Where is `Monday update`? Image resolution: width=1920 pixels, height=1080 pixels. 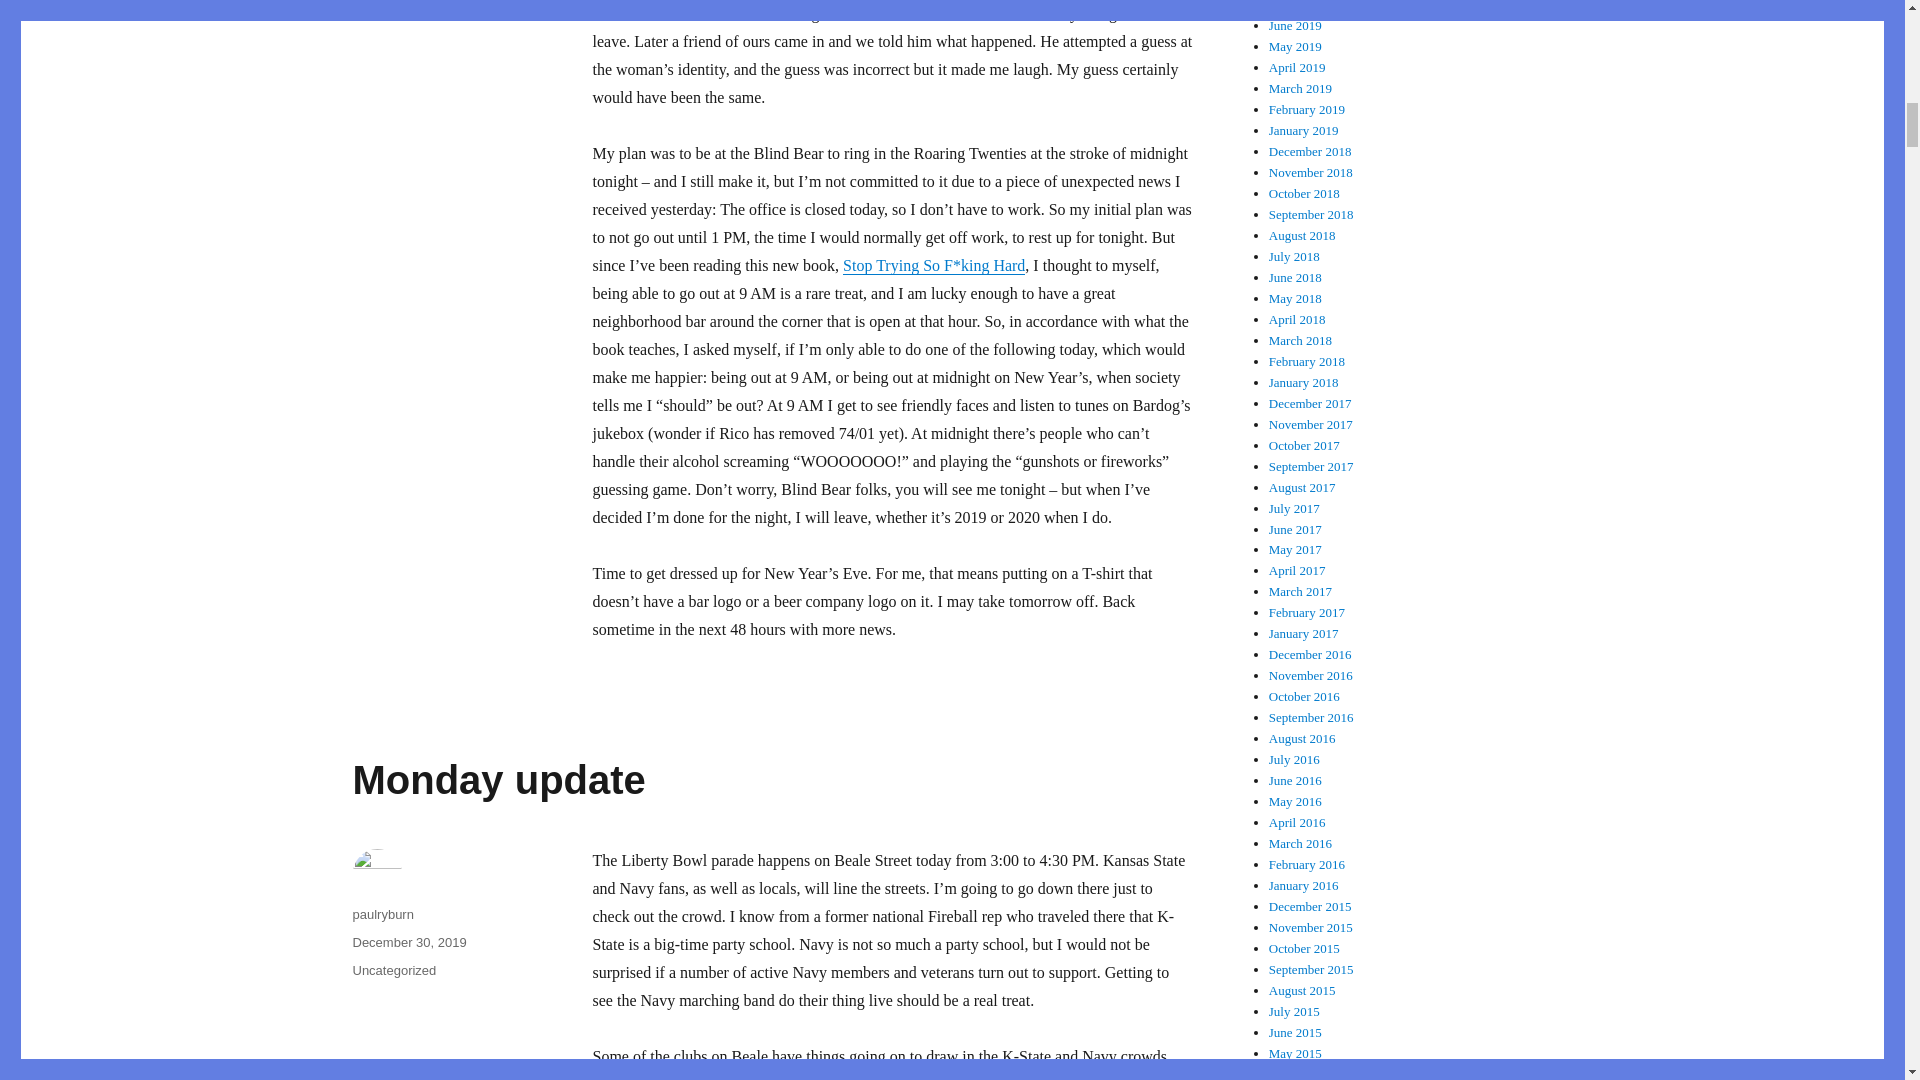 Monday update is located at coordinates (498, 780).